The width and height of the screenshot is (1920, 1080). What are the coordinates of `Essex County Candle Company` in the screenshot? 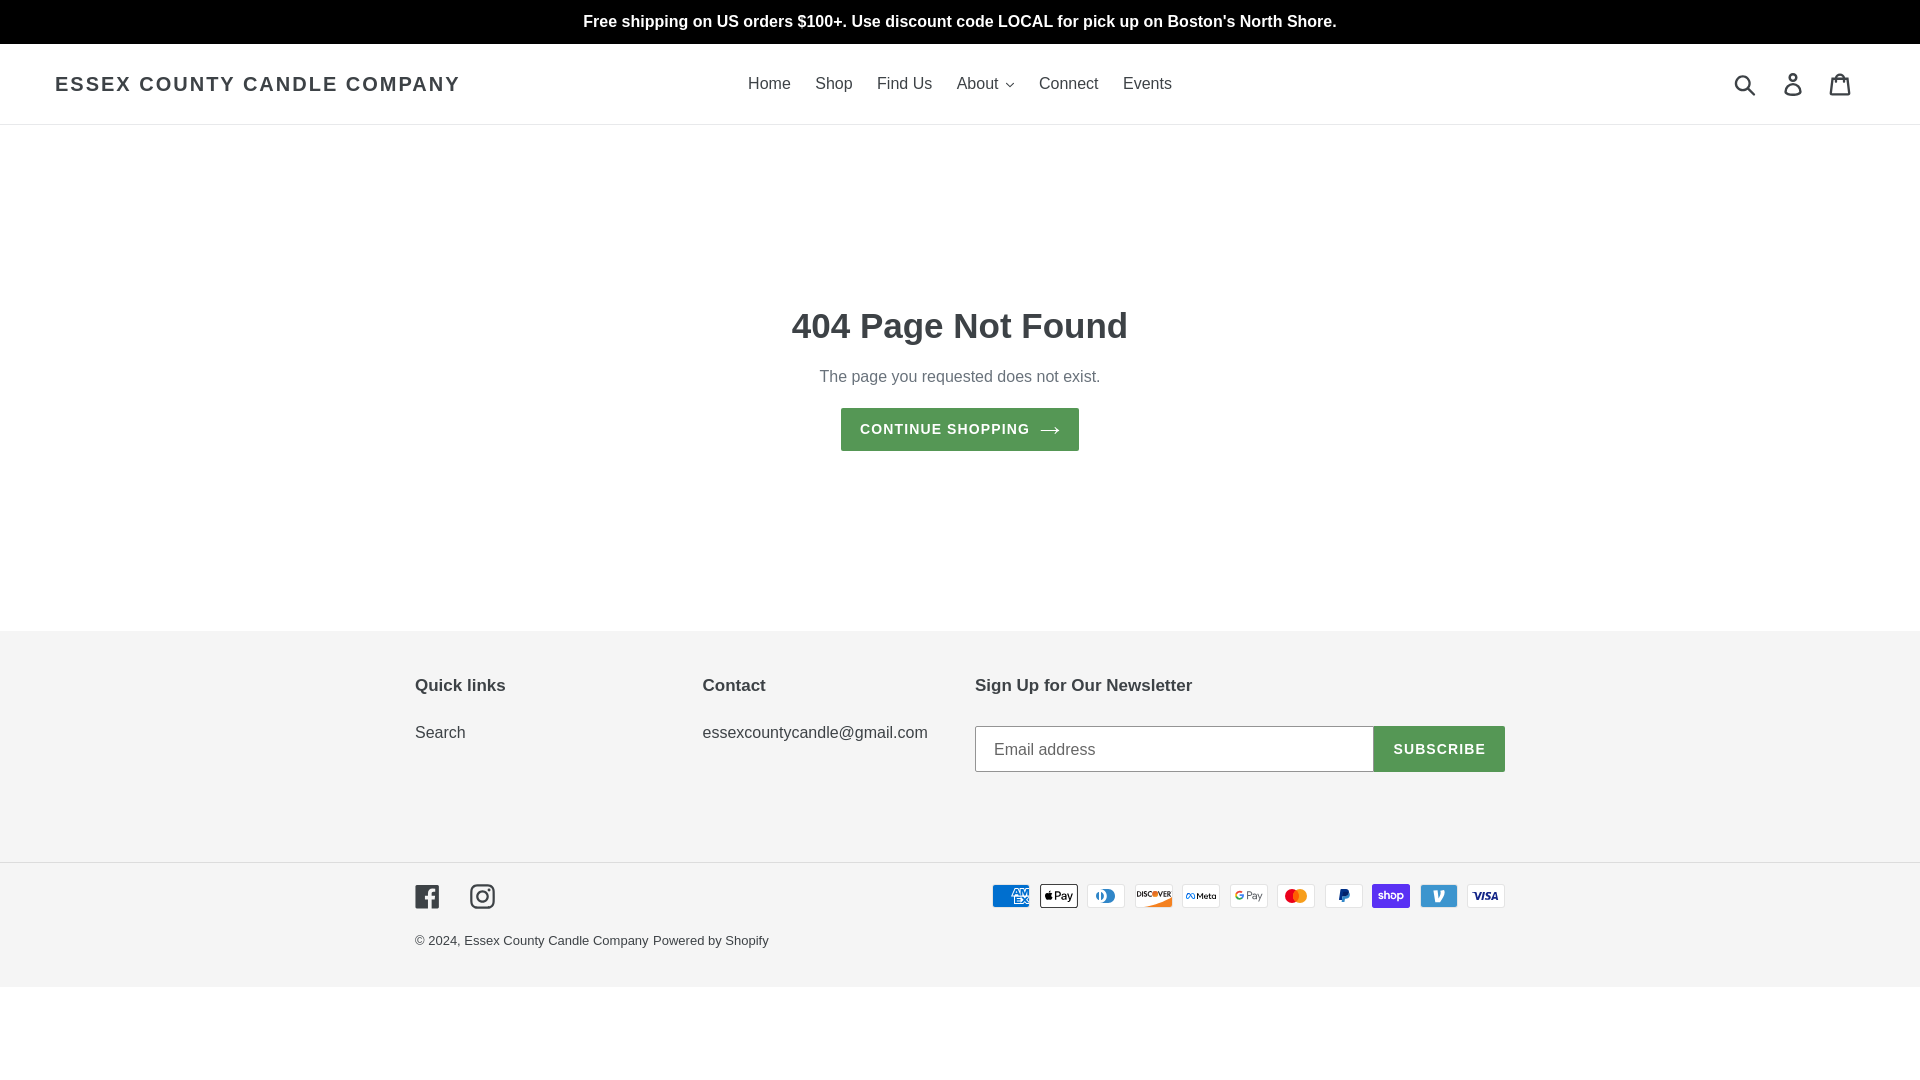 It's located at (556, 940).